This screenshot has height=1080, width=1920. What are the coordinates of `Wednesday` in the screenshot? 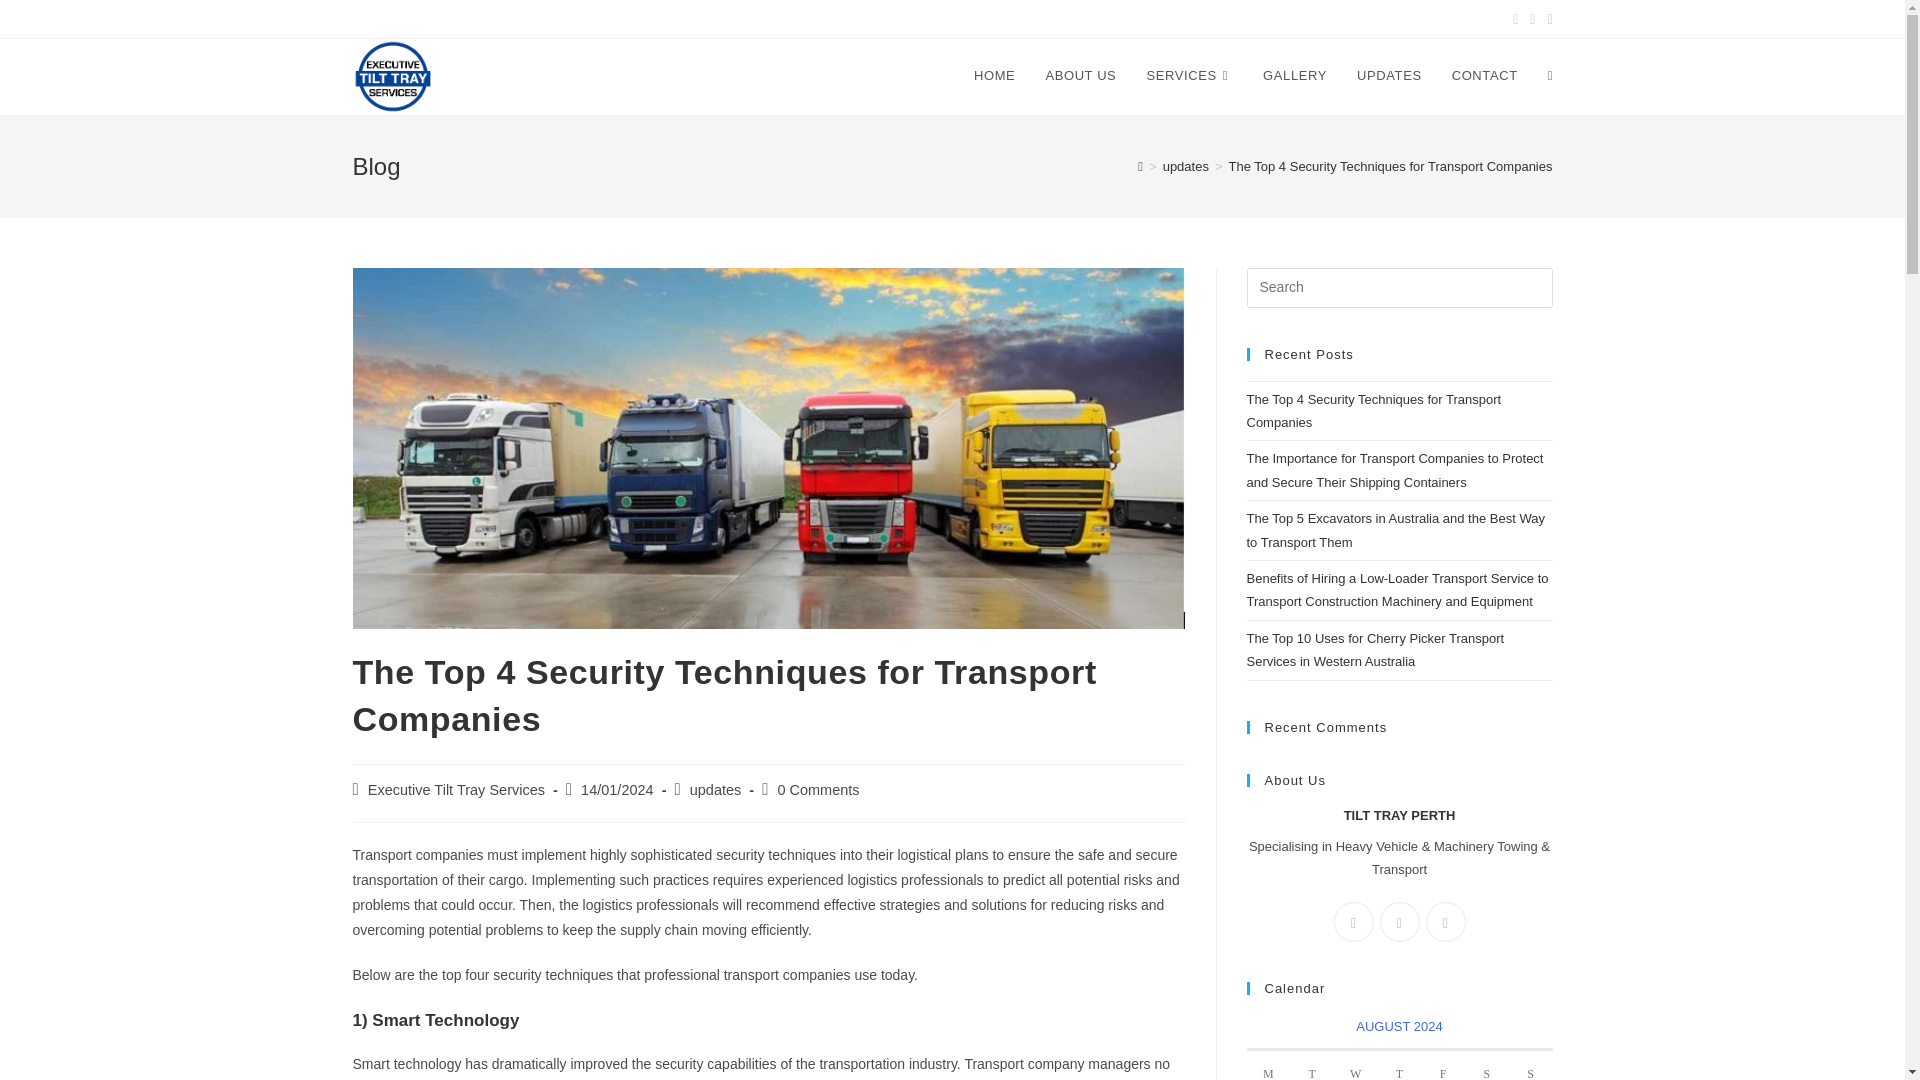 It's located at (1356, 1065).